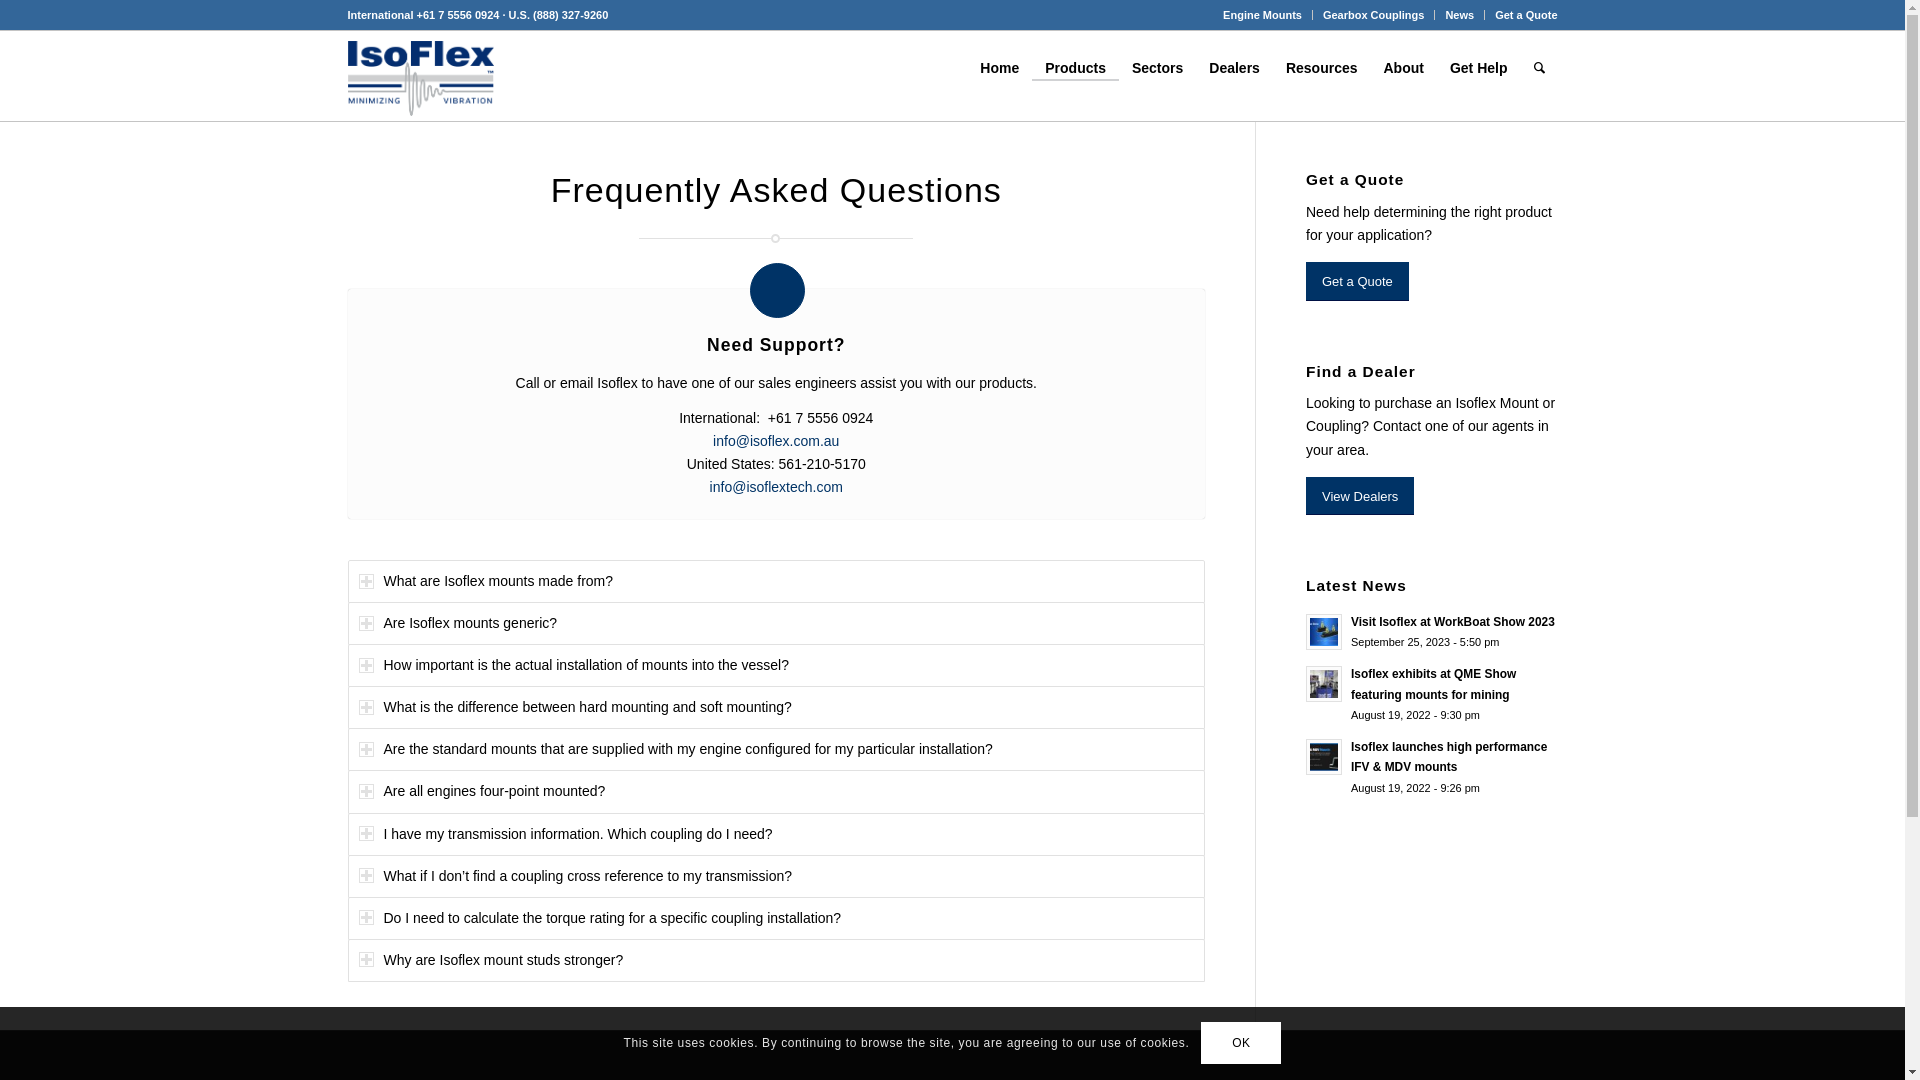 This screenshot has height=1080, width=1920. What do you see at coordinates (1449, 757) in the screenshot?
I see `Isoflex launches high performance IFV & MDV mounts` at bounding box center [1449, 757].